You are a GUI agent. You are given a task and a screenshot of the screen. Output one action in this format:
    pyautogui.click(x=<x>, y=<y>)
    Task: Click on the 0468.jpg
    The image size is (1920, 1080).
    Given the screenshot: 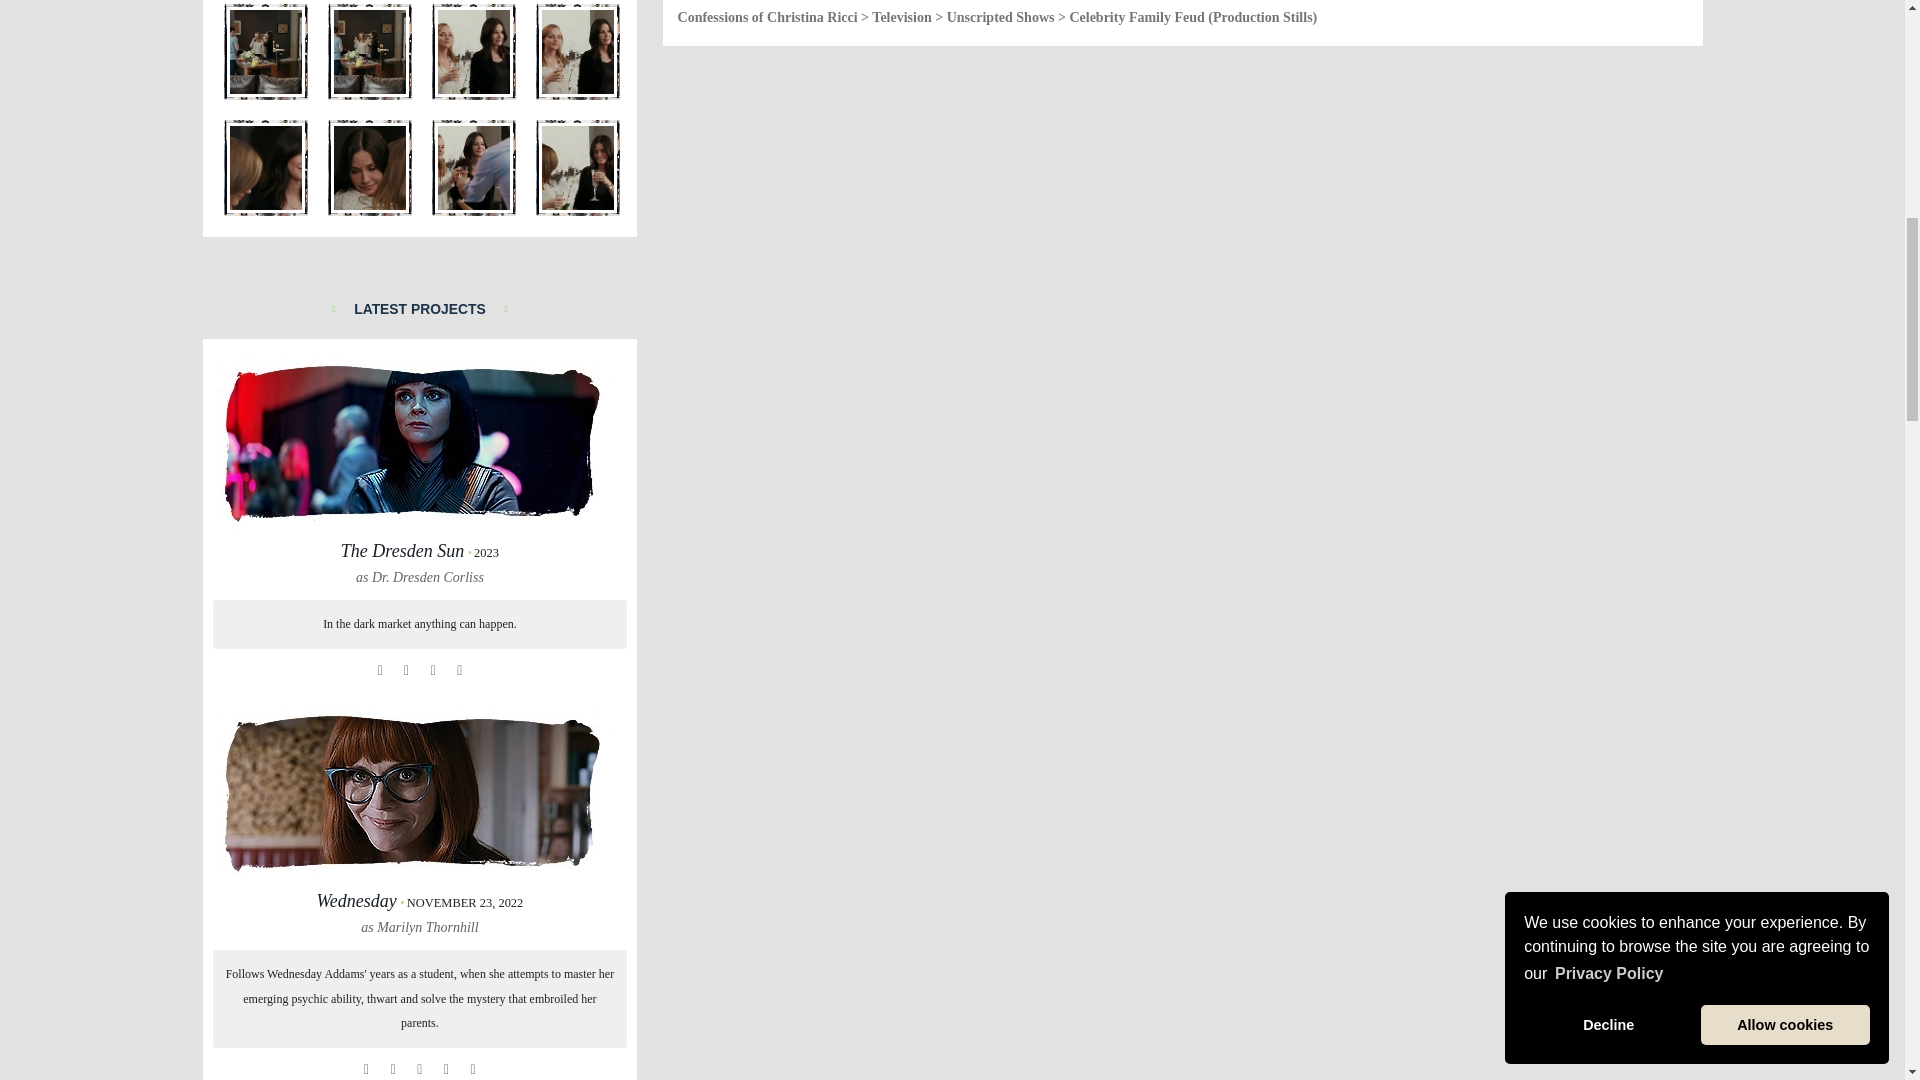 What is the action you would take?
    pyautogui.click(x=474, y=52)
    